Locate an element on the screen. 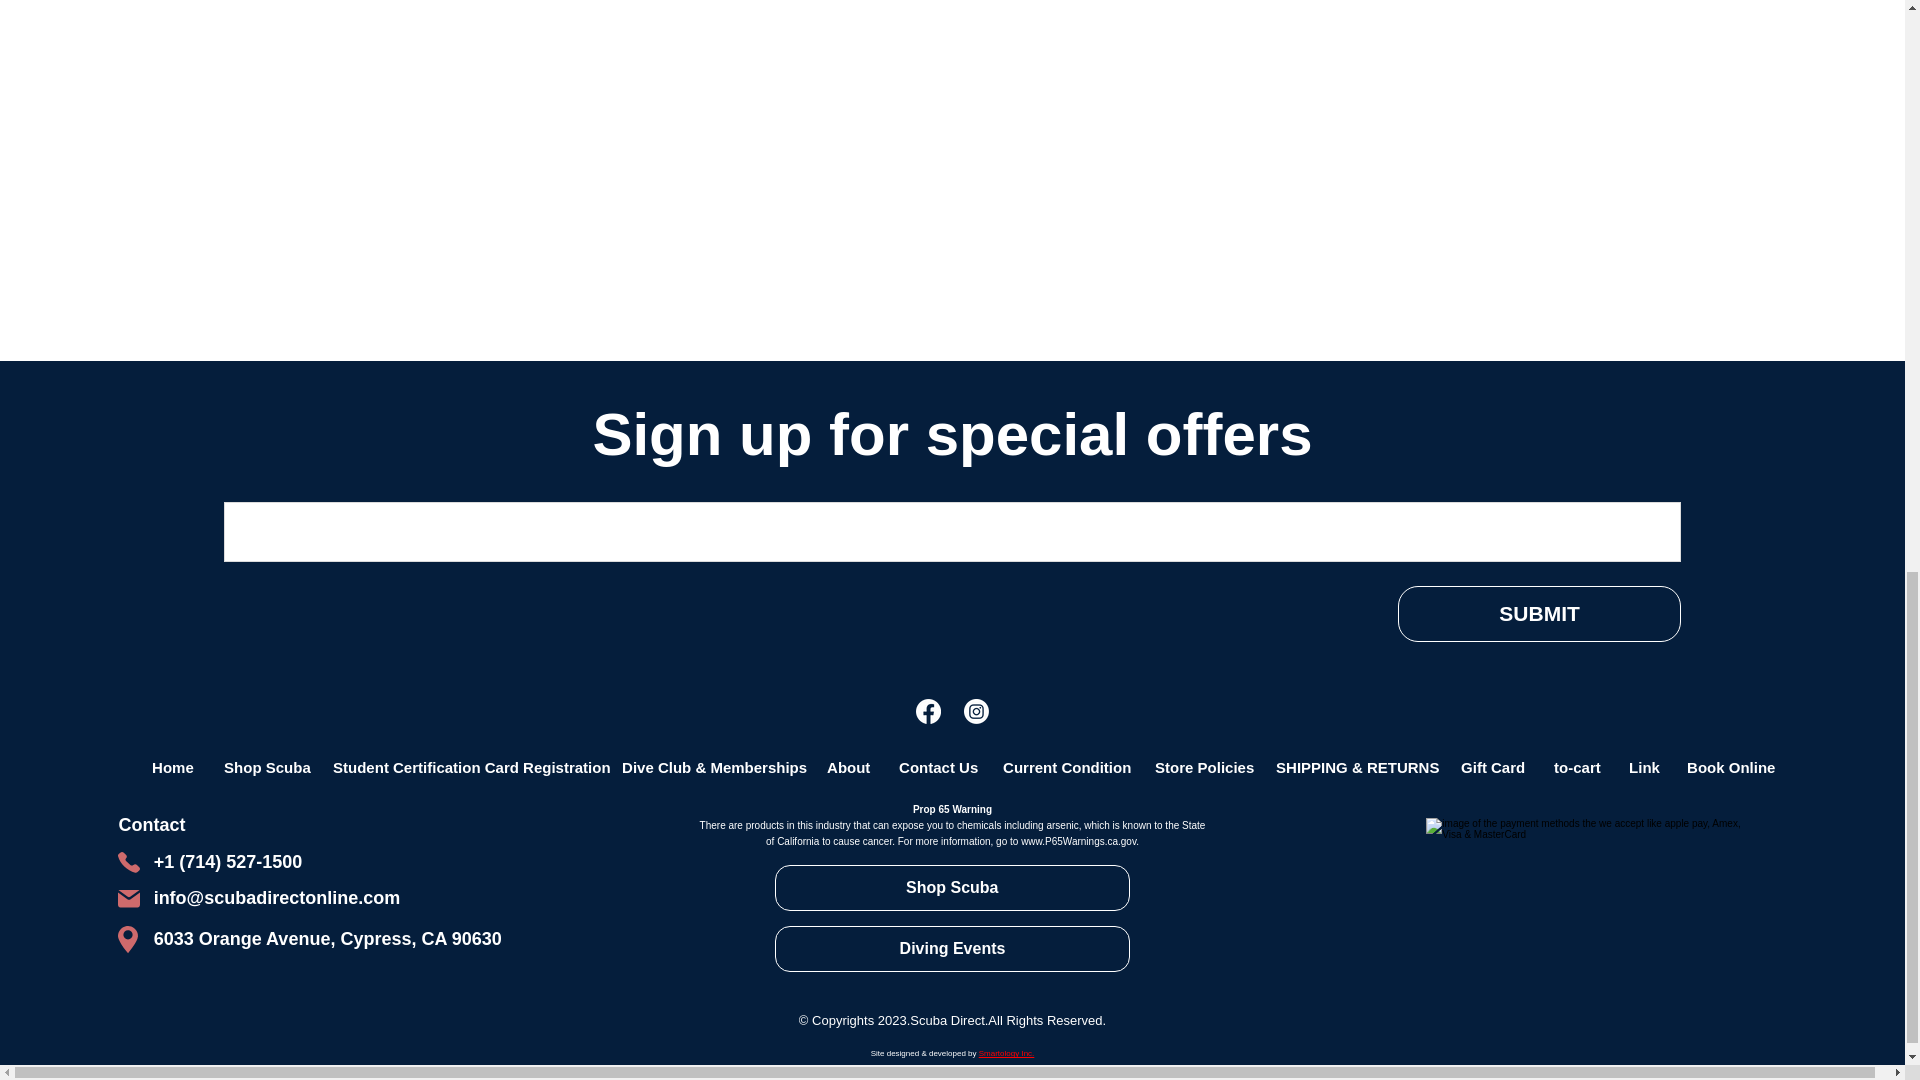 This screenshot has width=1920, height=1080. Shop Scuba is located at coordinates (262, 767).